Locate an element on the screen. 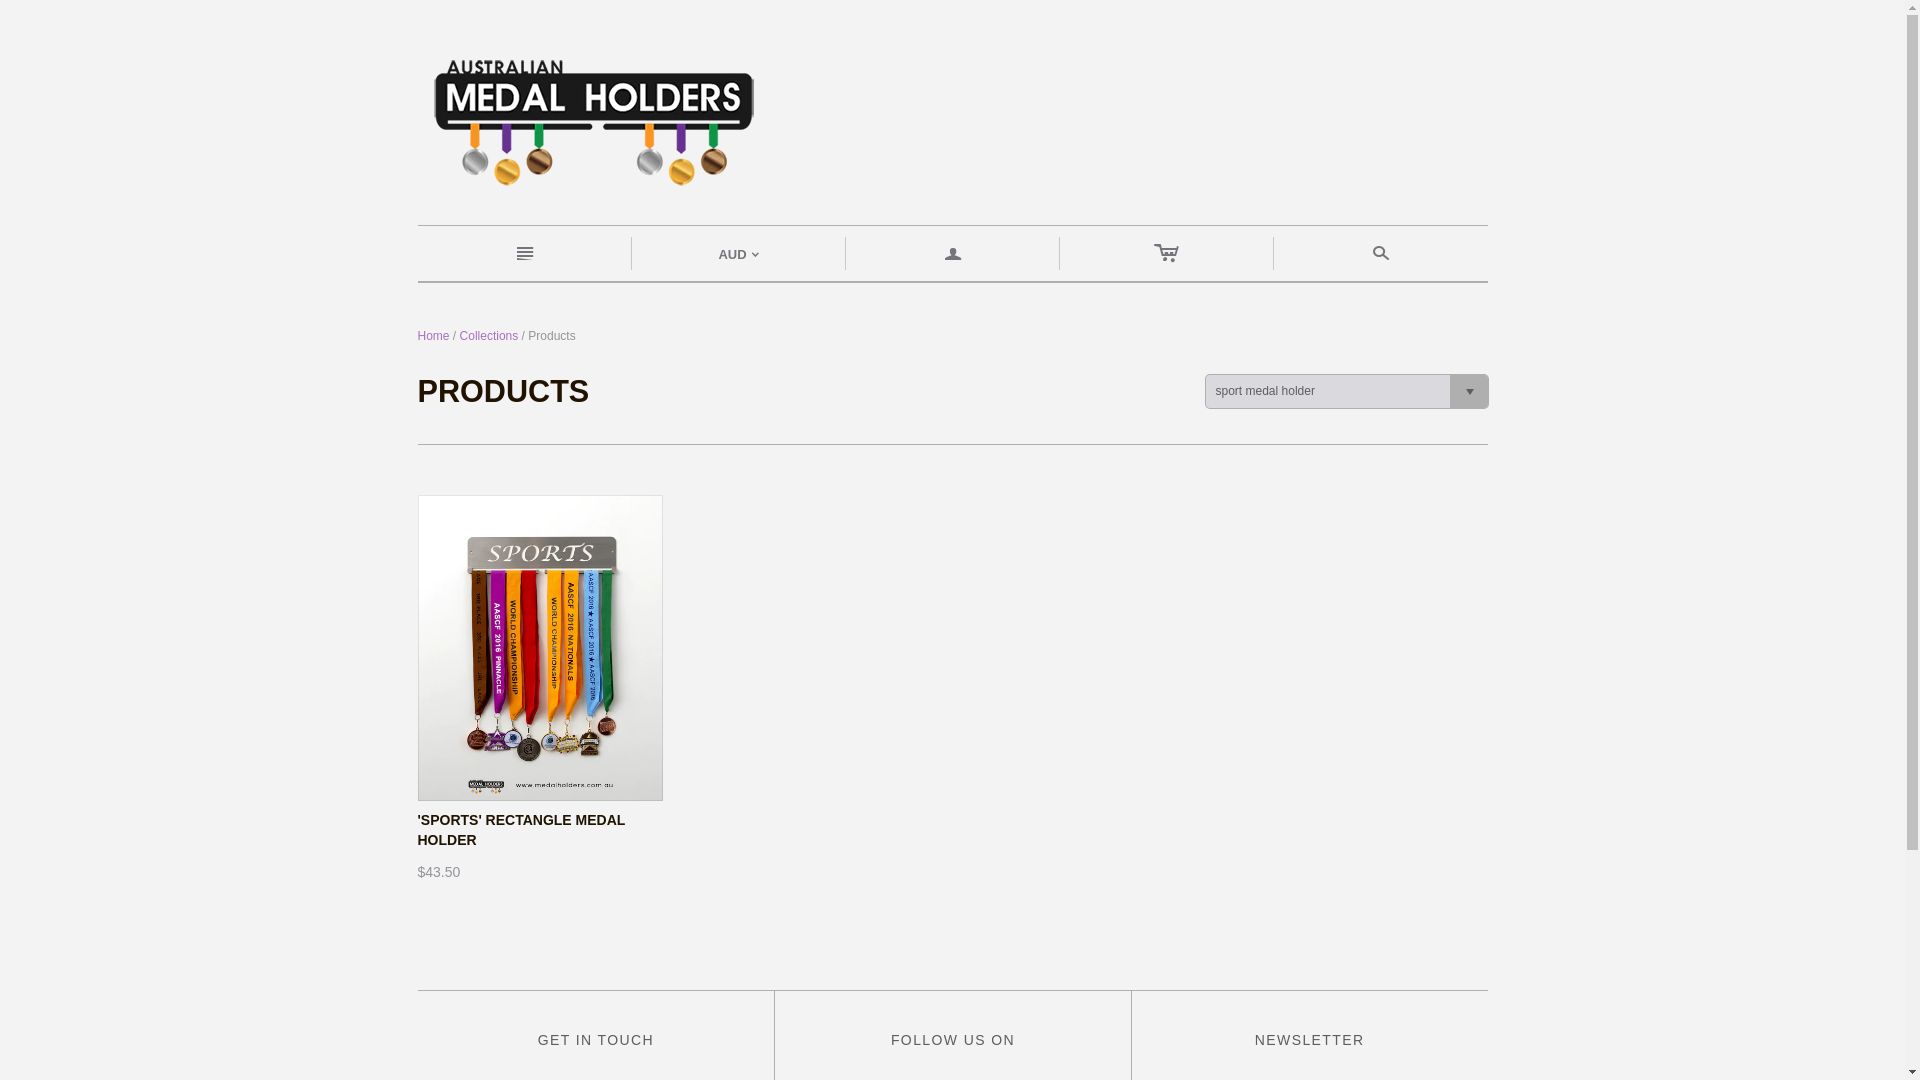  'SPORTS' RECTANGLE MEDAL HOLDER is located at coordinates (522, 830).